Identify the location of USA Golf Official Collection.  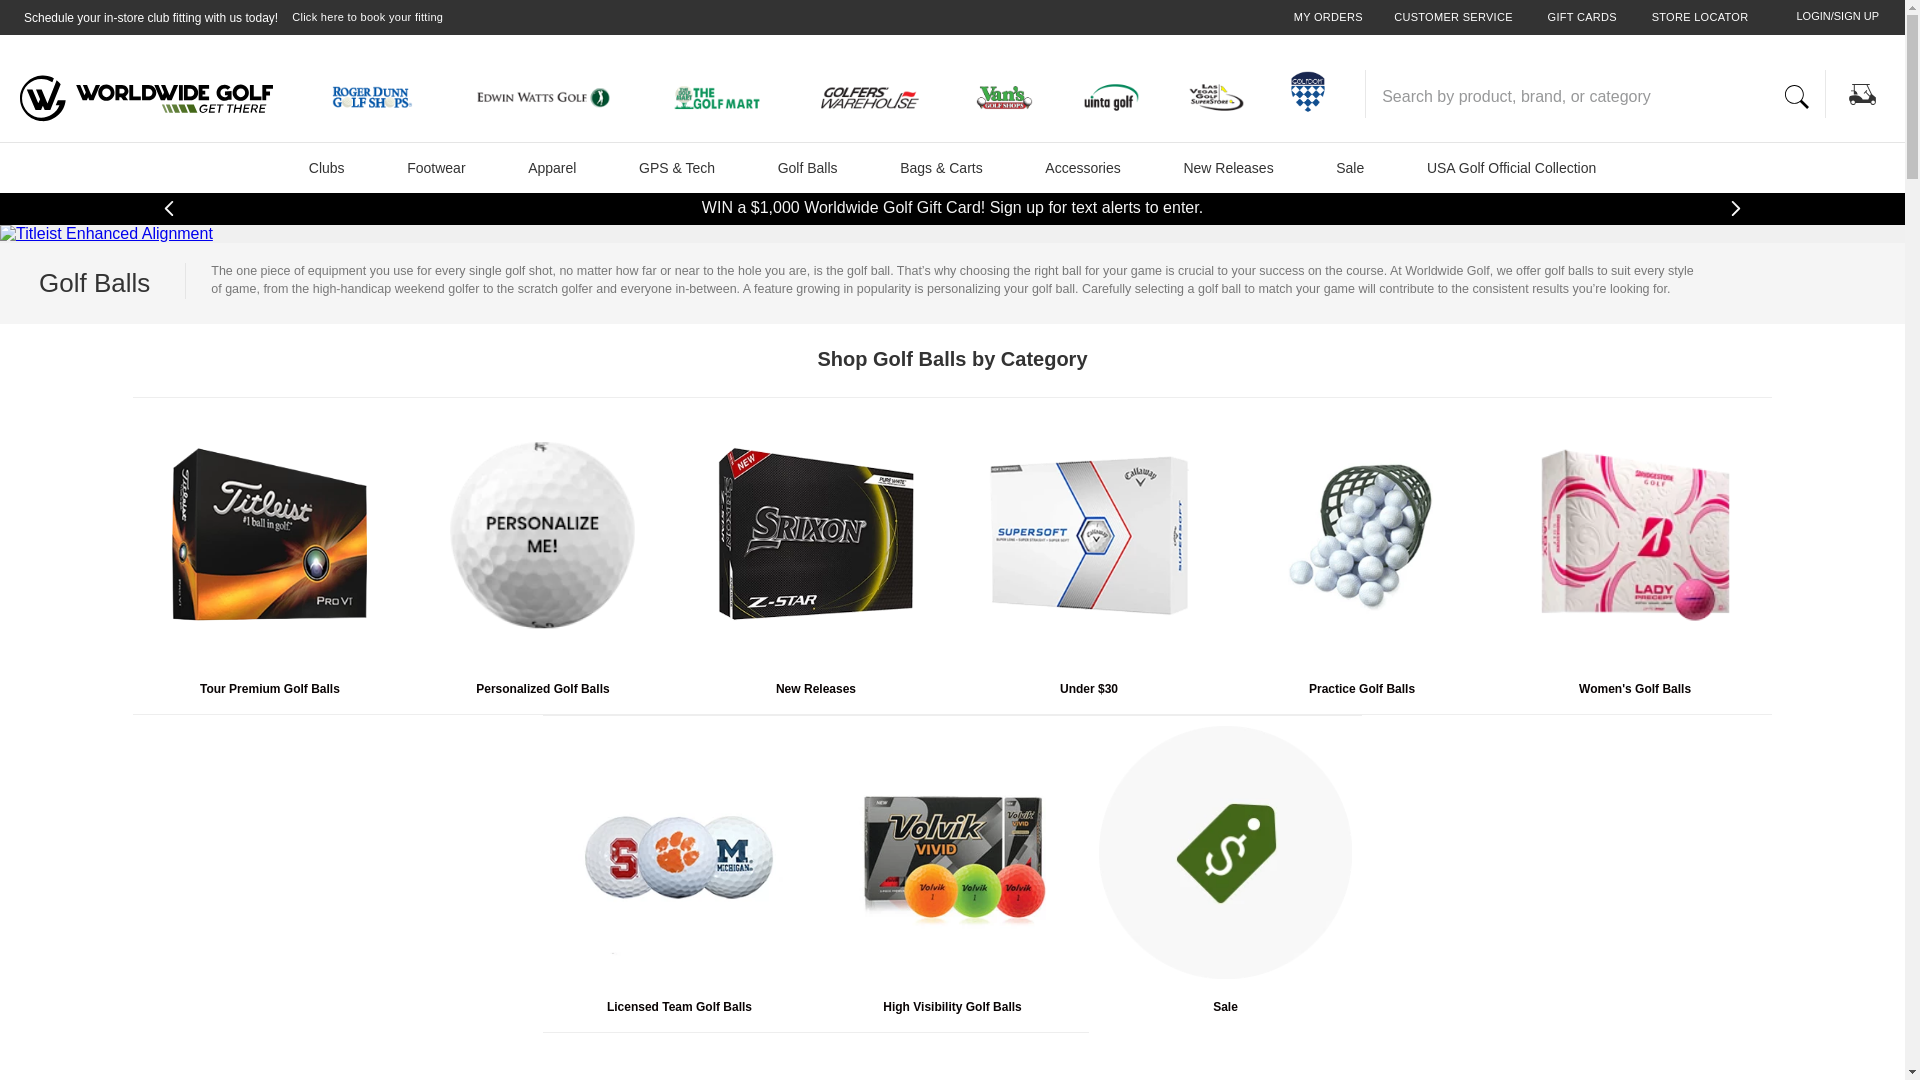
(1512, 166).